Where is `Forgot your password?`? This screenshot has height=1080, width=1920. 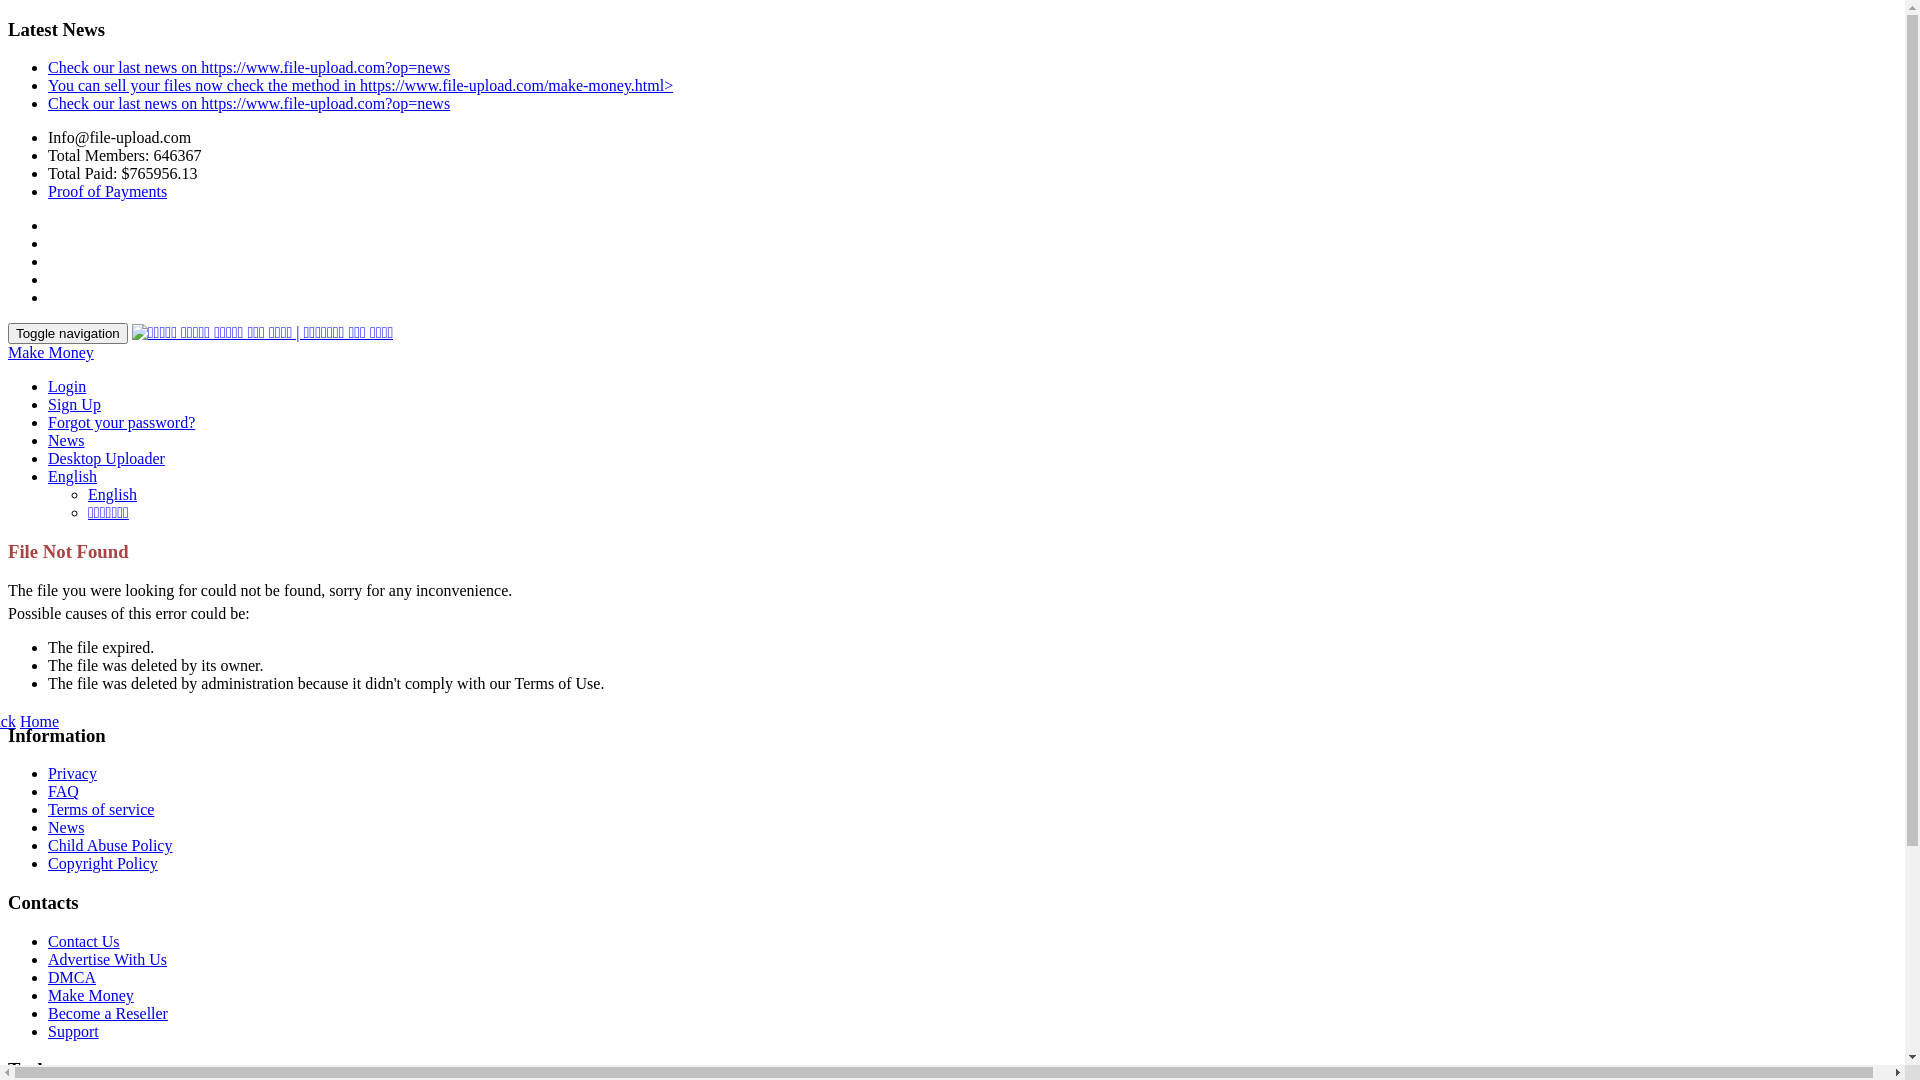
Forgot your password? is located at coordinates (122, 422).